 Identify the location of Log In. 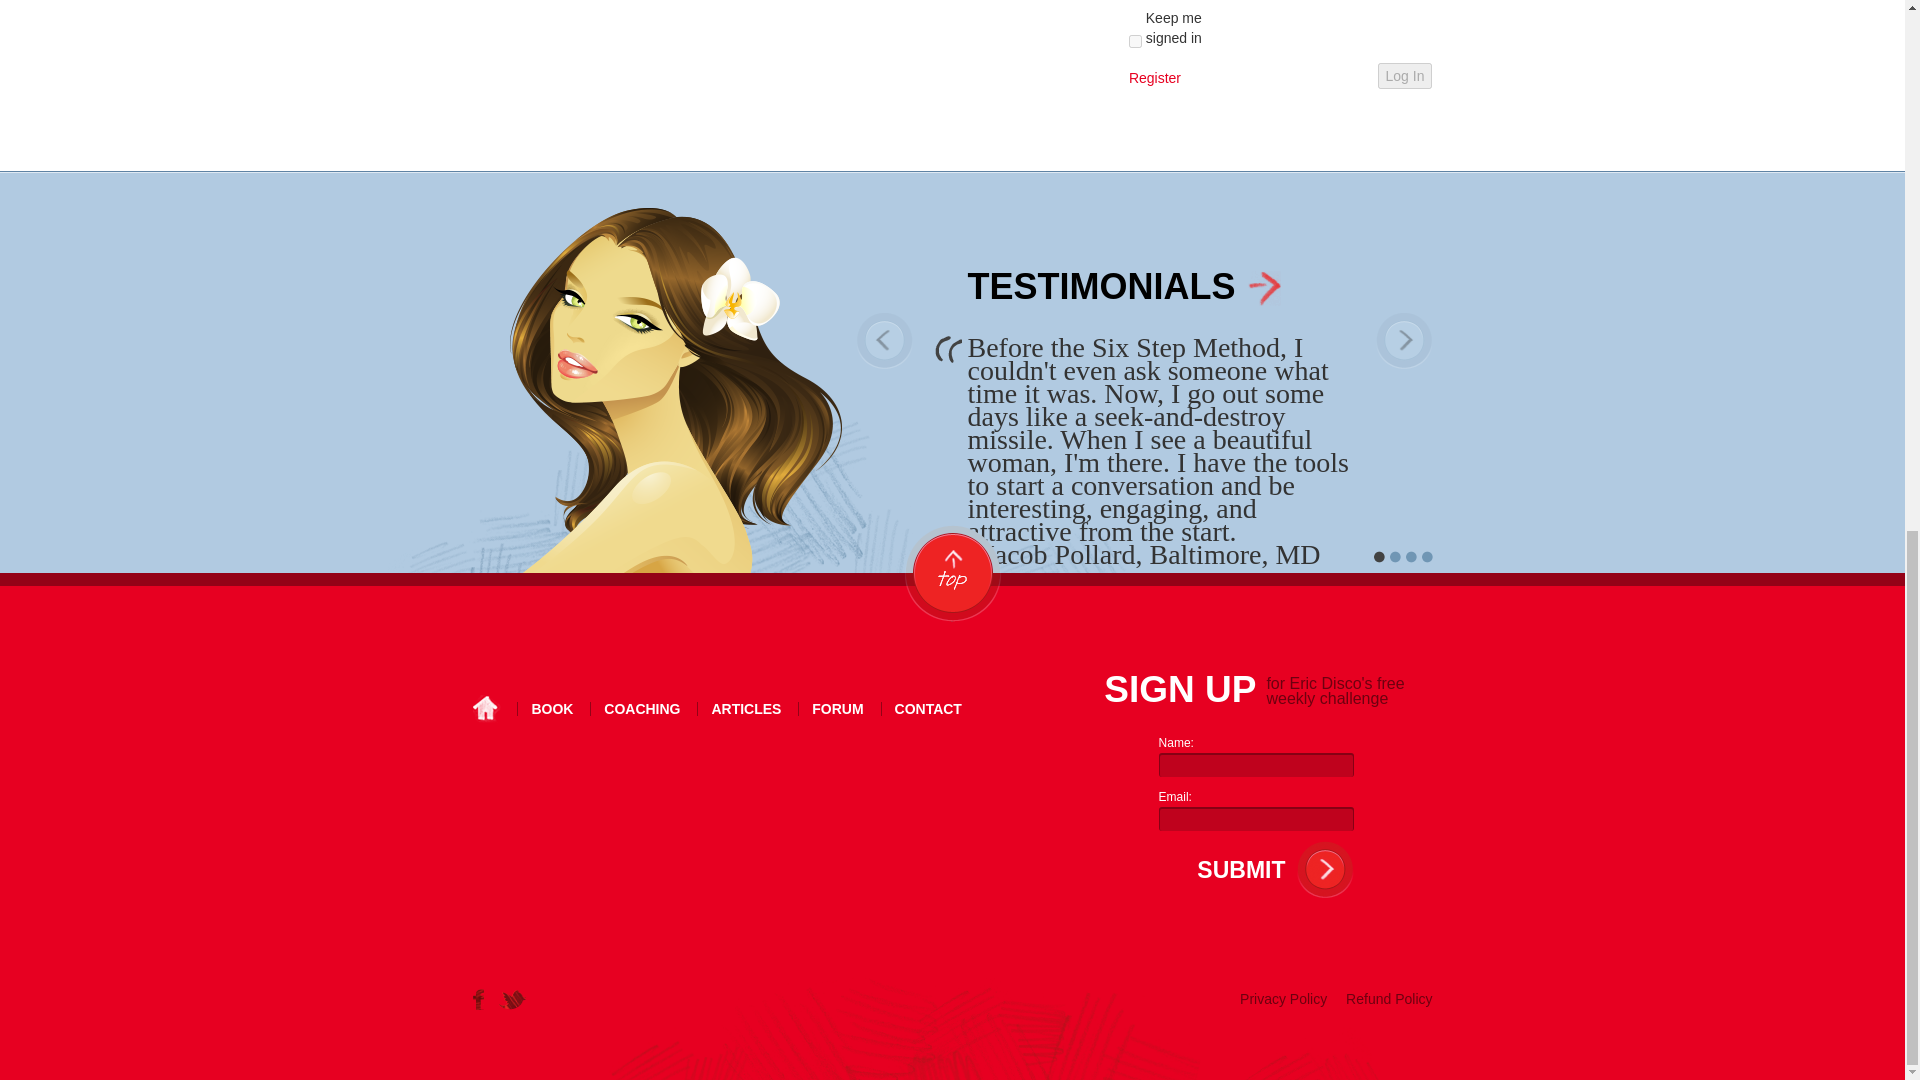
(1405, 75).